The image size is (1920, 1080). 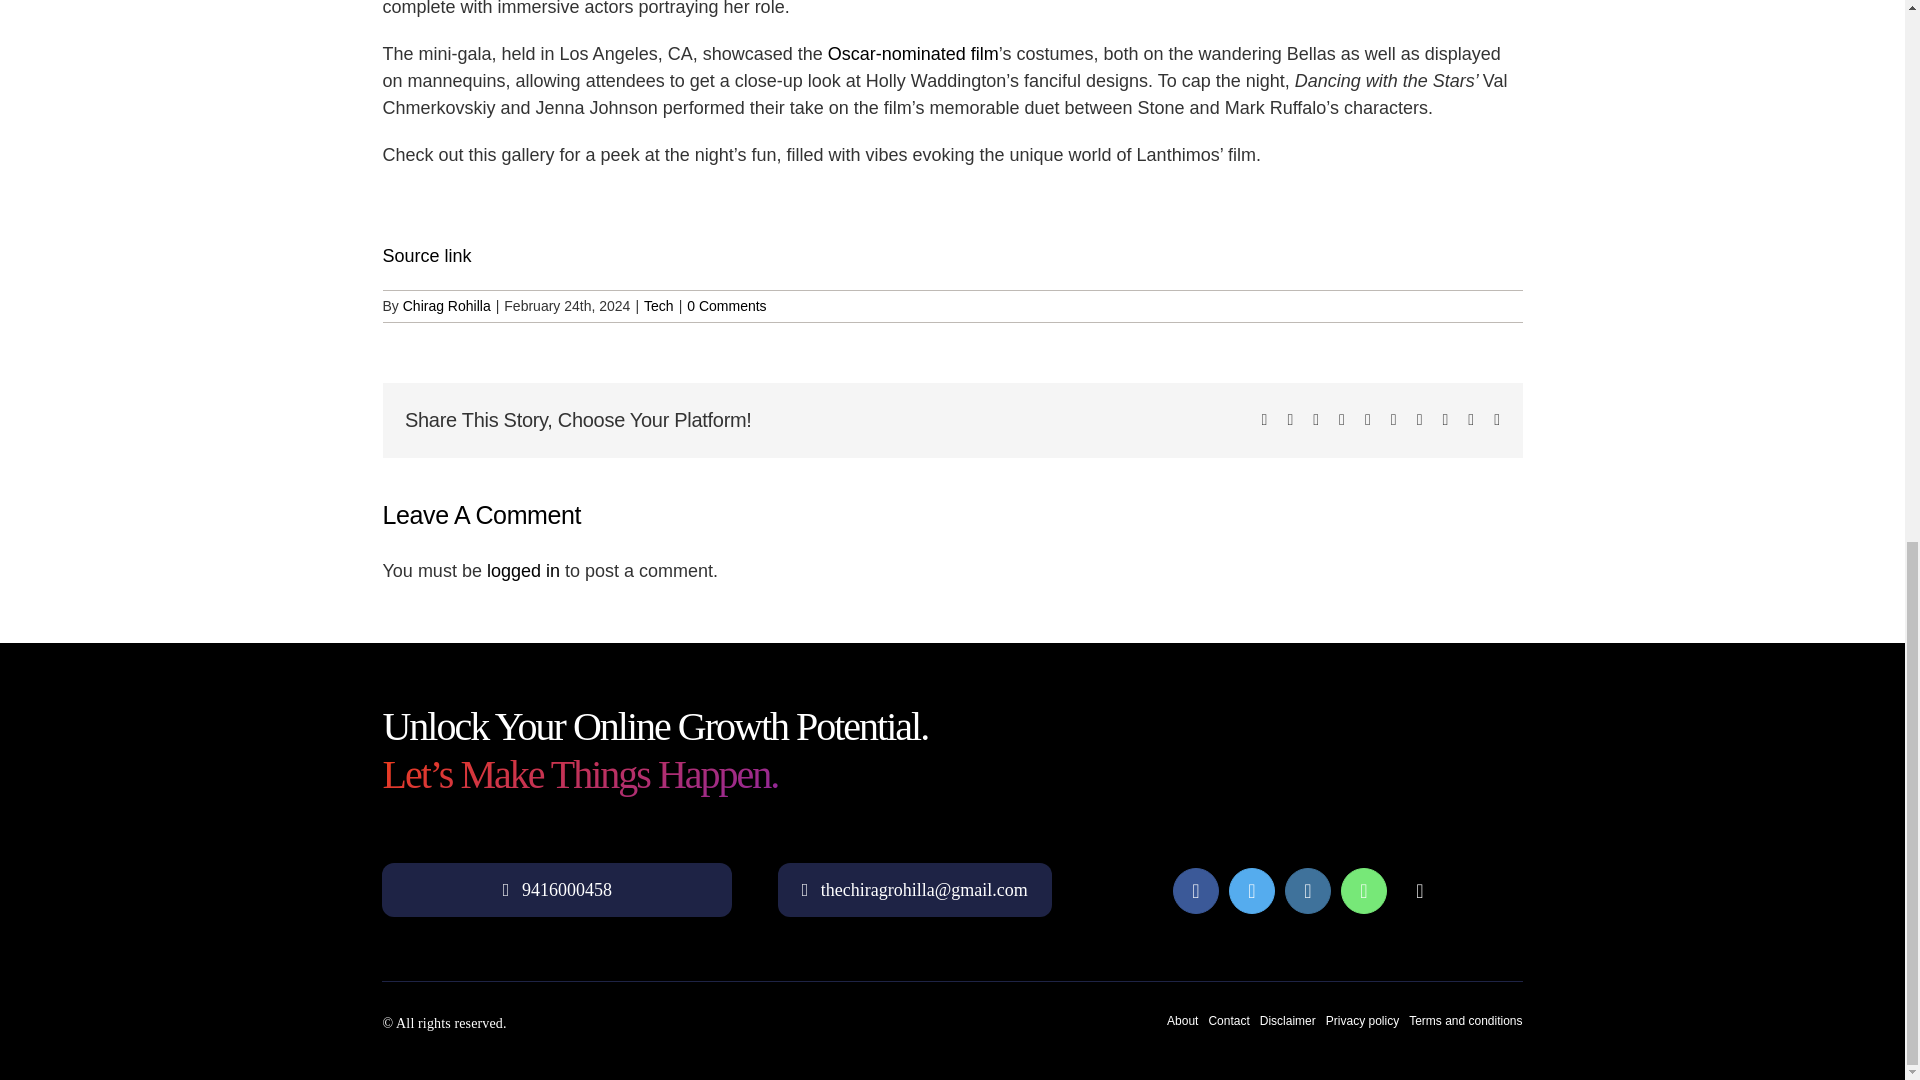 What do you see at coordinates (1228, 1020) in the screenshot?
I see `Contact` at bounding box center [1228, 1020].